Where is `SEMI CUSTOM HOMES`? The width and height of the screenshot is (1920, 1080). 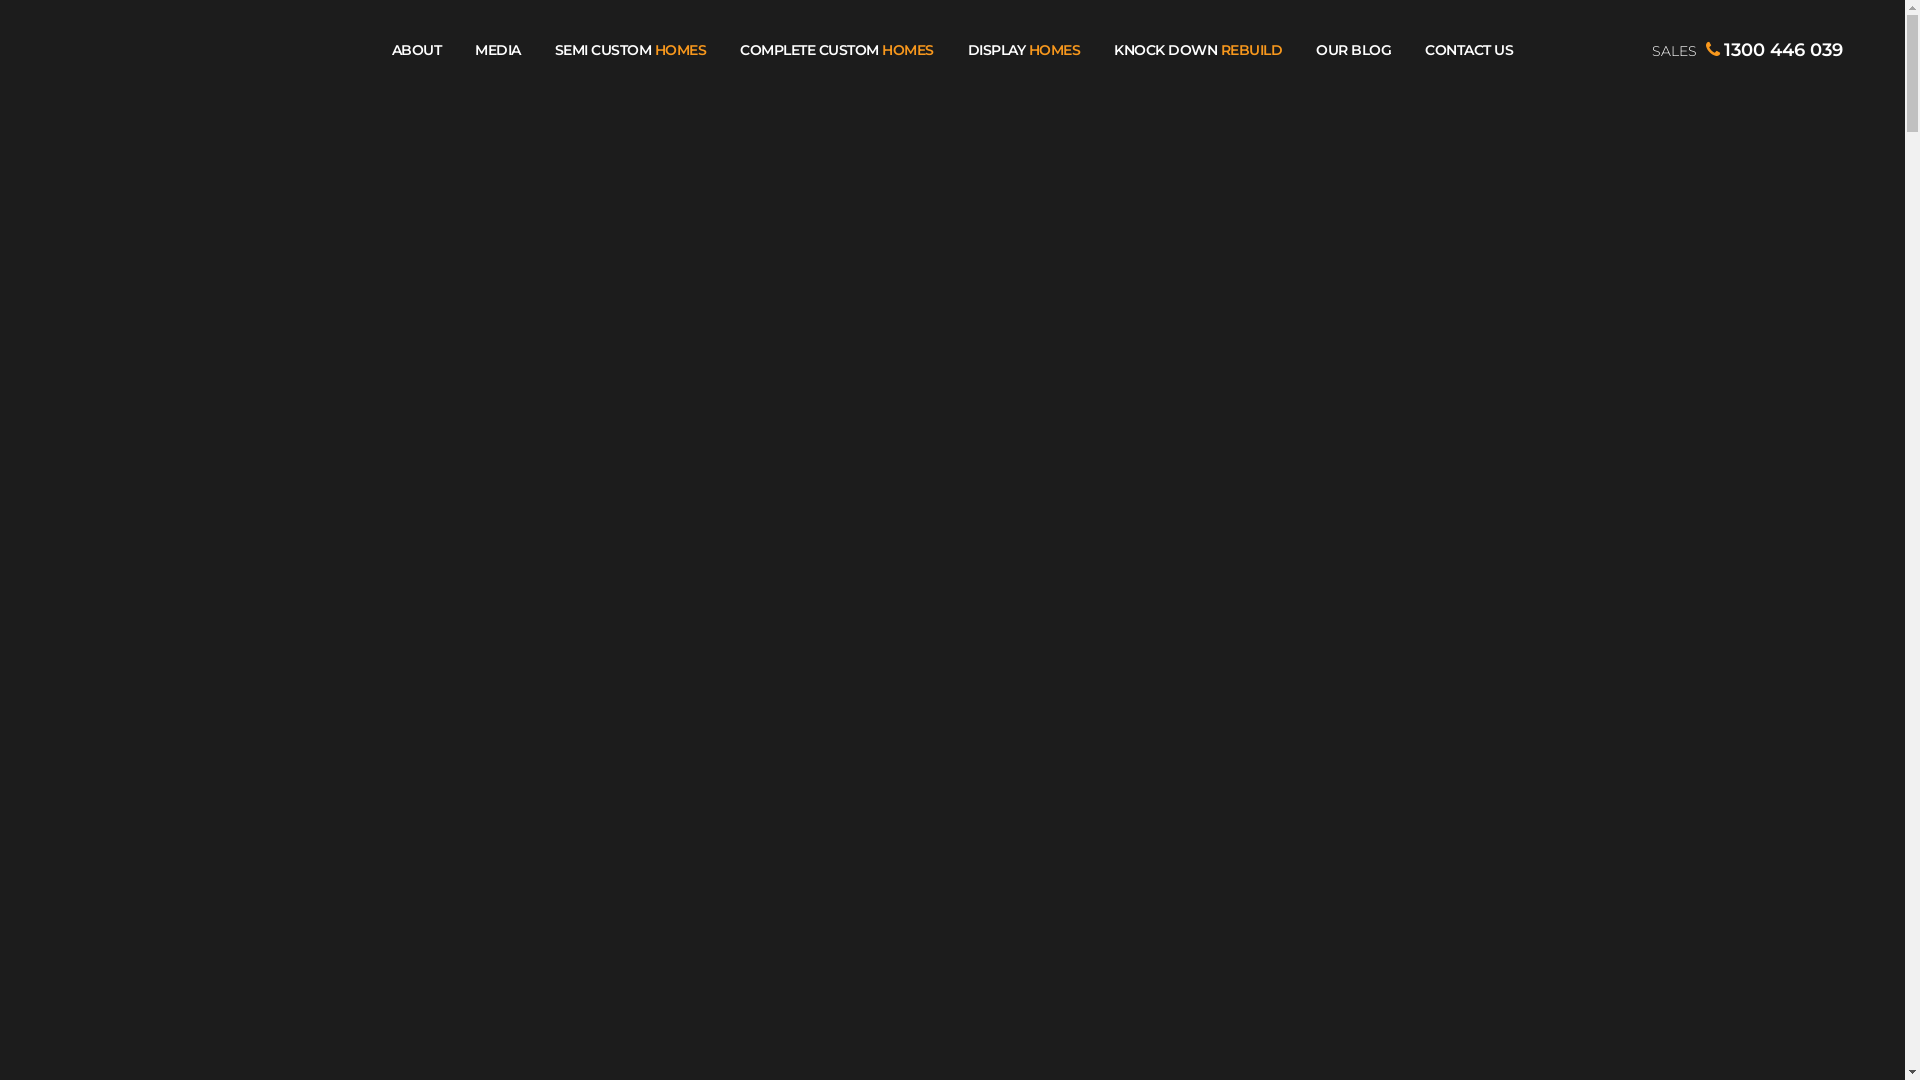
SEMI CUSTOM HOMES is located at coordinates (631, 50).